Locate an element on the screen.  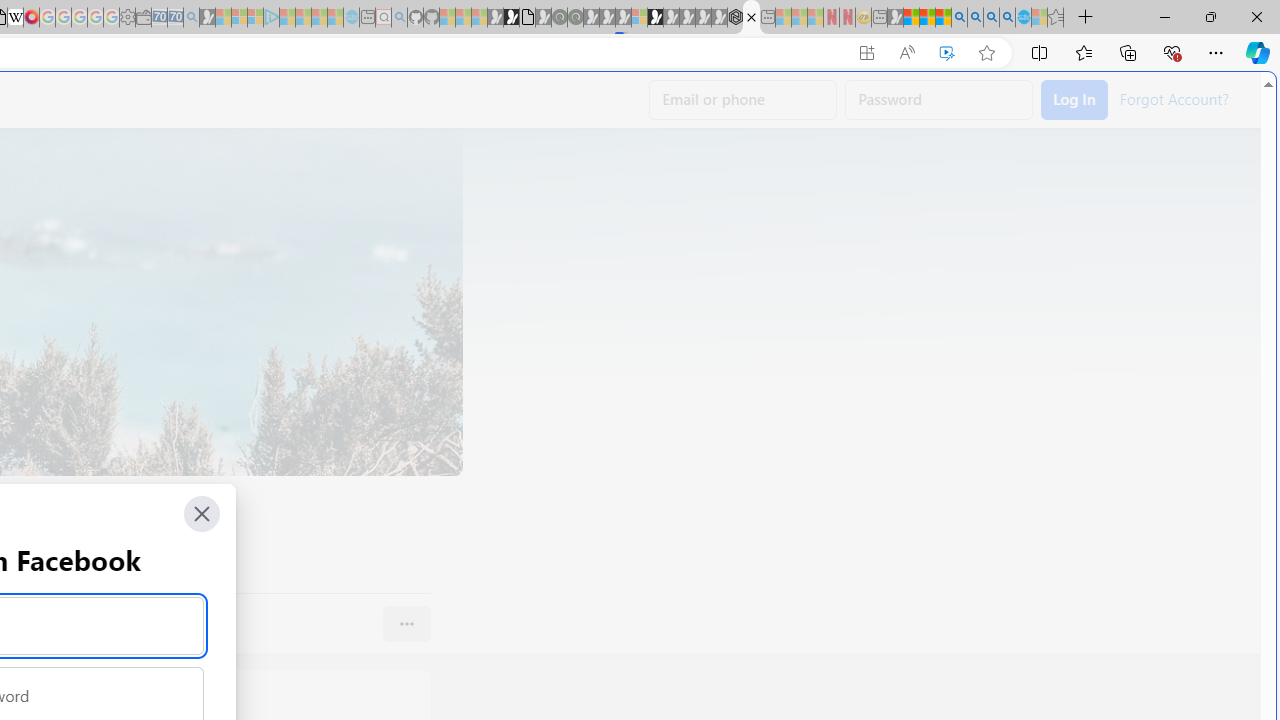
Settings - Sleeping is located at coordinates (127, 18).